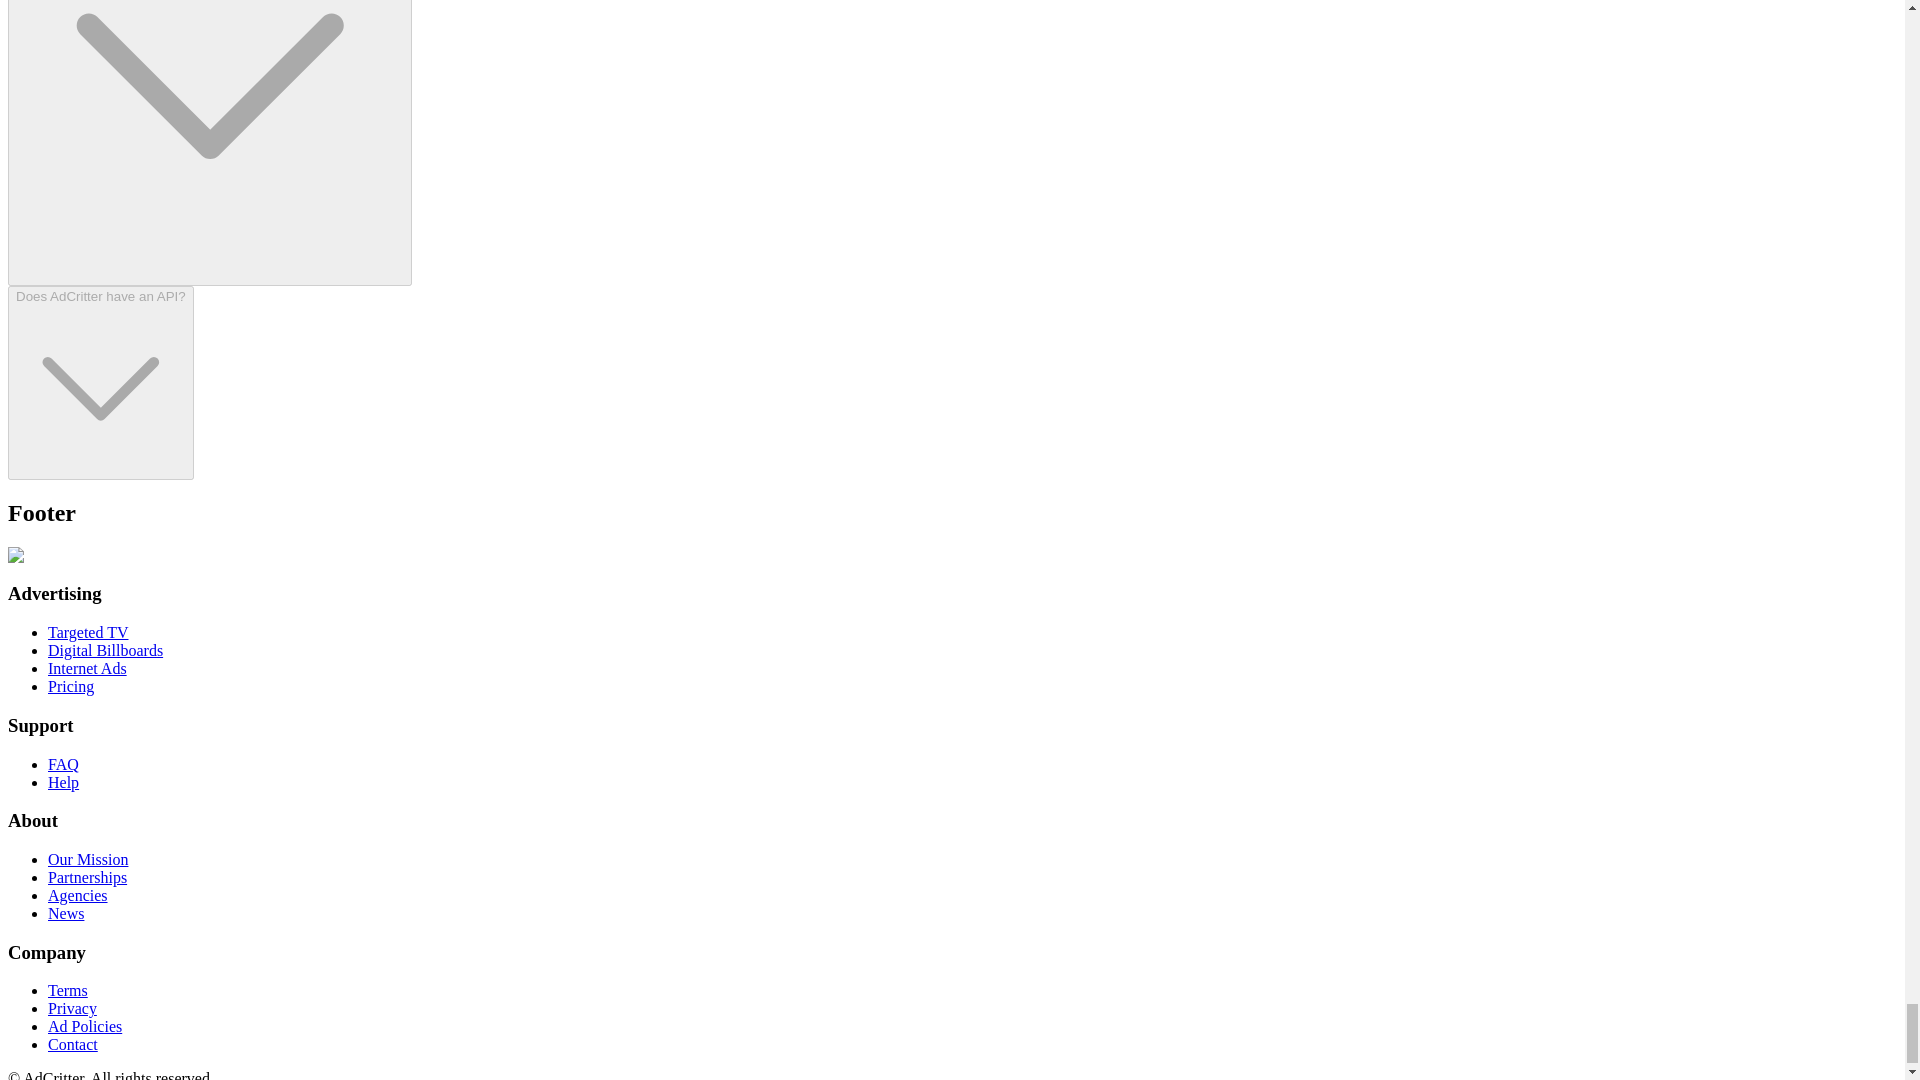 The width and height of the screenshot is (1920, 1080). What do you see at coordinates (63, 764) in the screenshot?
I see `FAQ` at bounding box center [63, 764].